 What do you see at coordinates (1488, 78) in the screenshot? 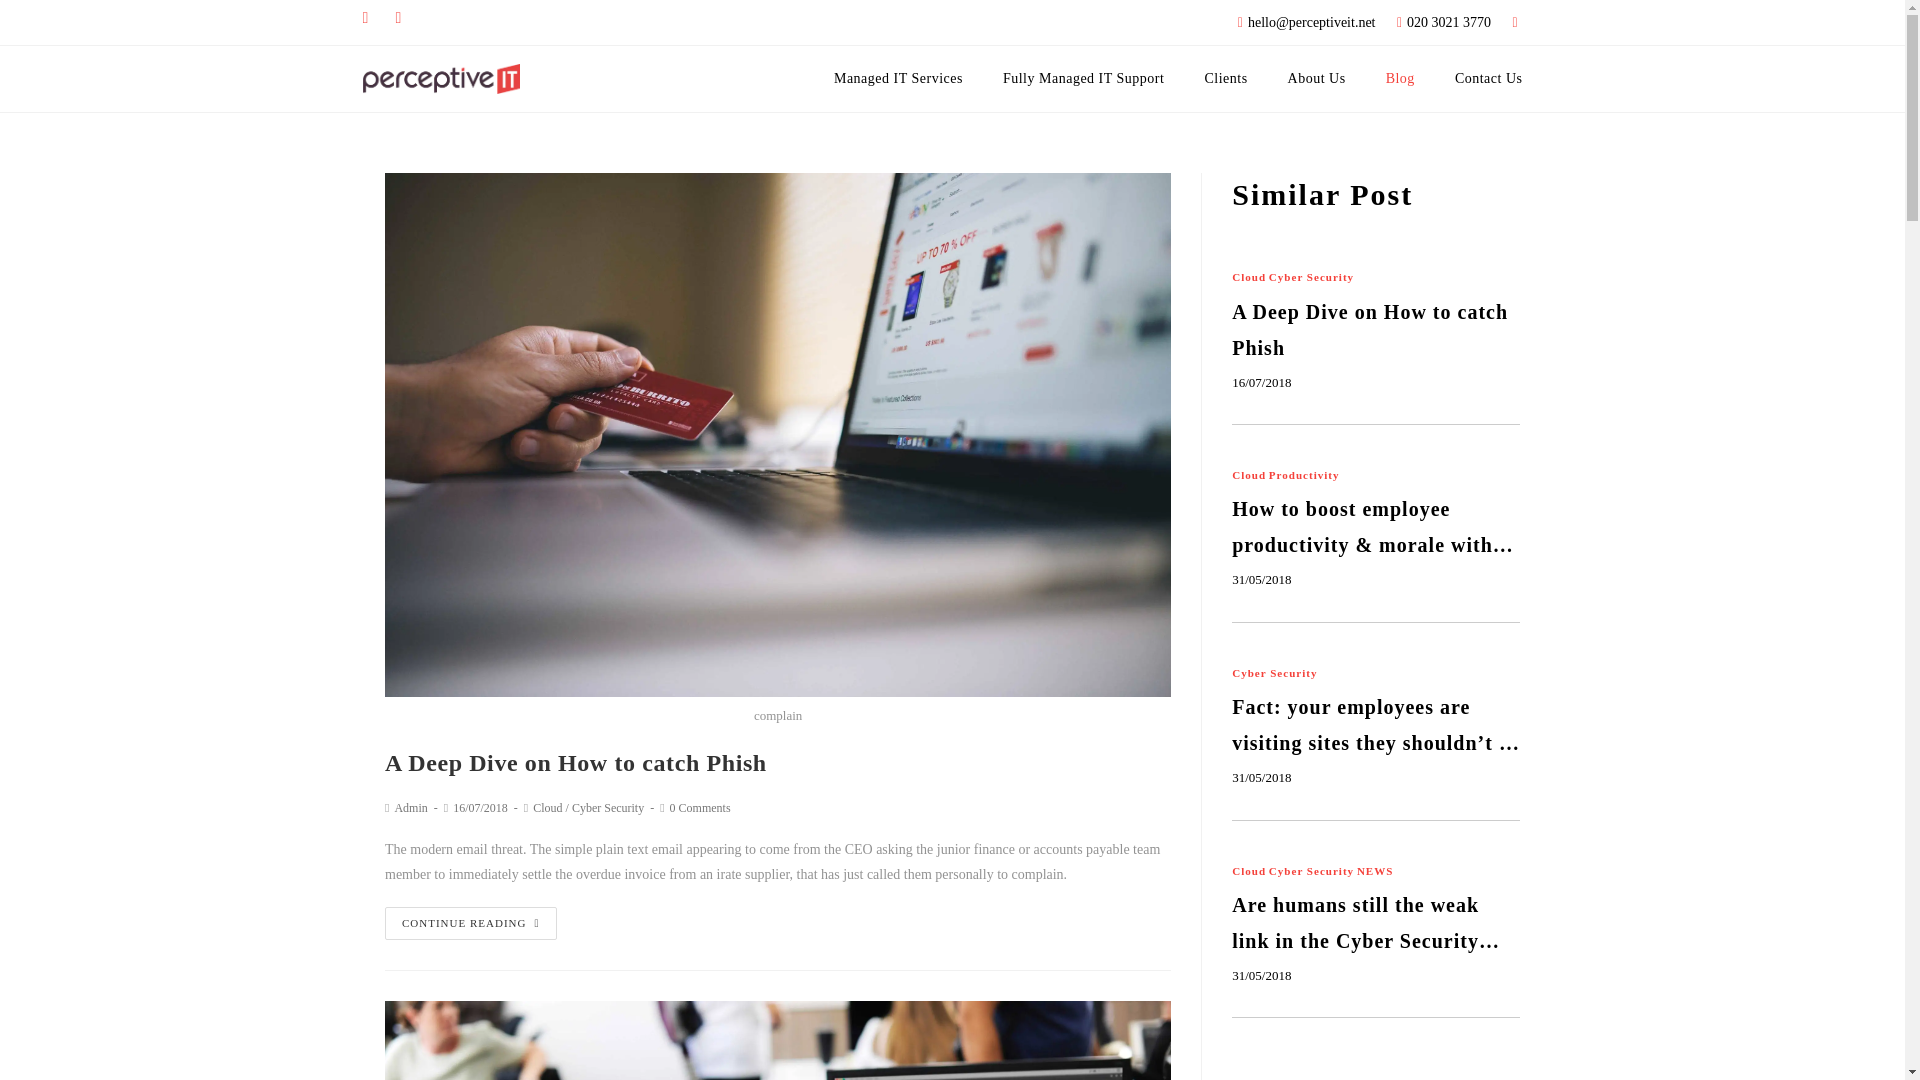
I see `Contact Us` at bounding box center [1488, 78].